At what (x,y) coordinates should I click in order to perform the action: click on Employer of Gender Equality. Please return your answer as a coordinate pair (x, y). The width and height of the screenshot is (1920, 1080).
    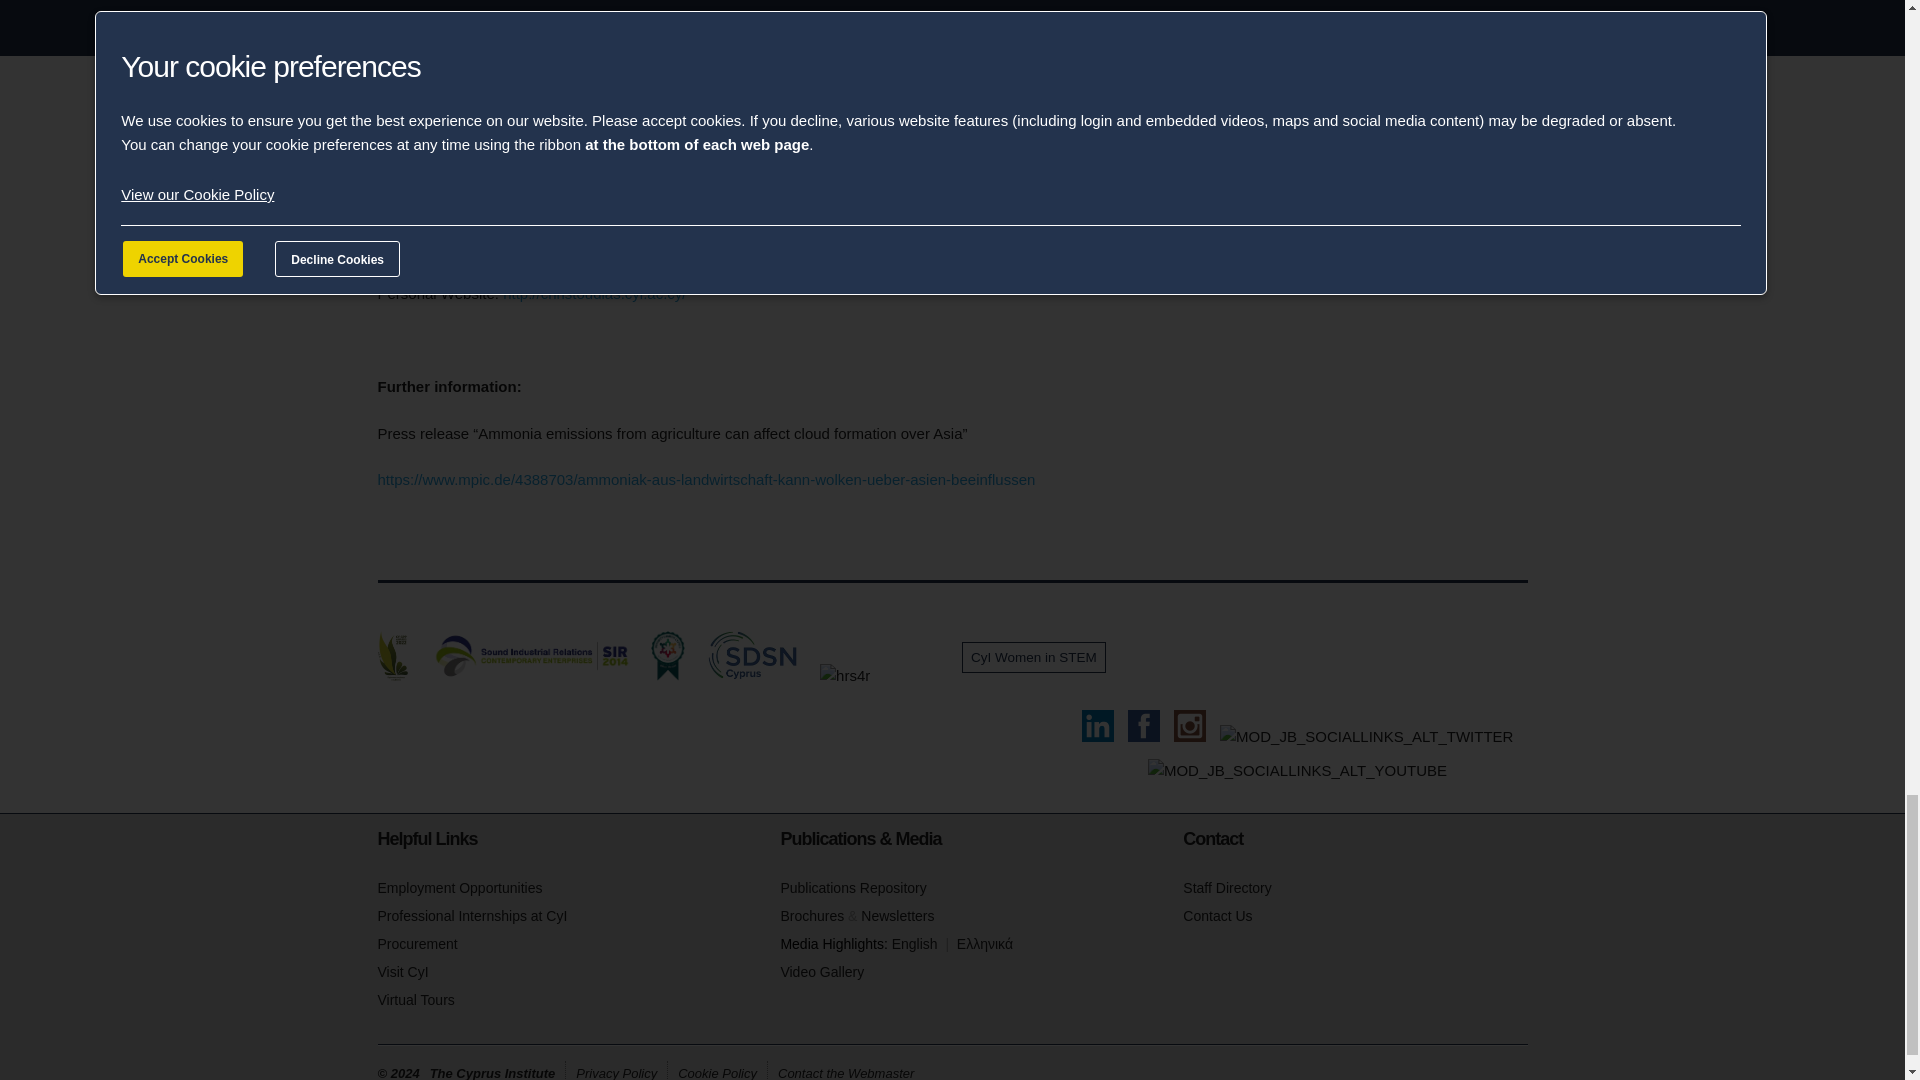
    Looking at the image, I should click on (915, 675).